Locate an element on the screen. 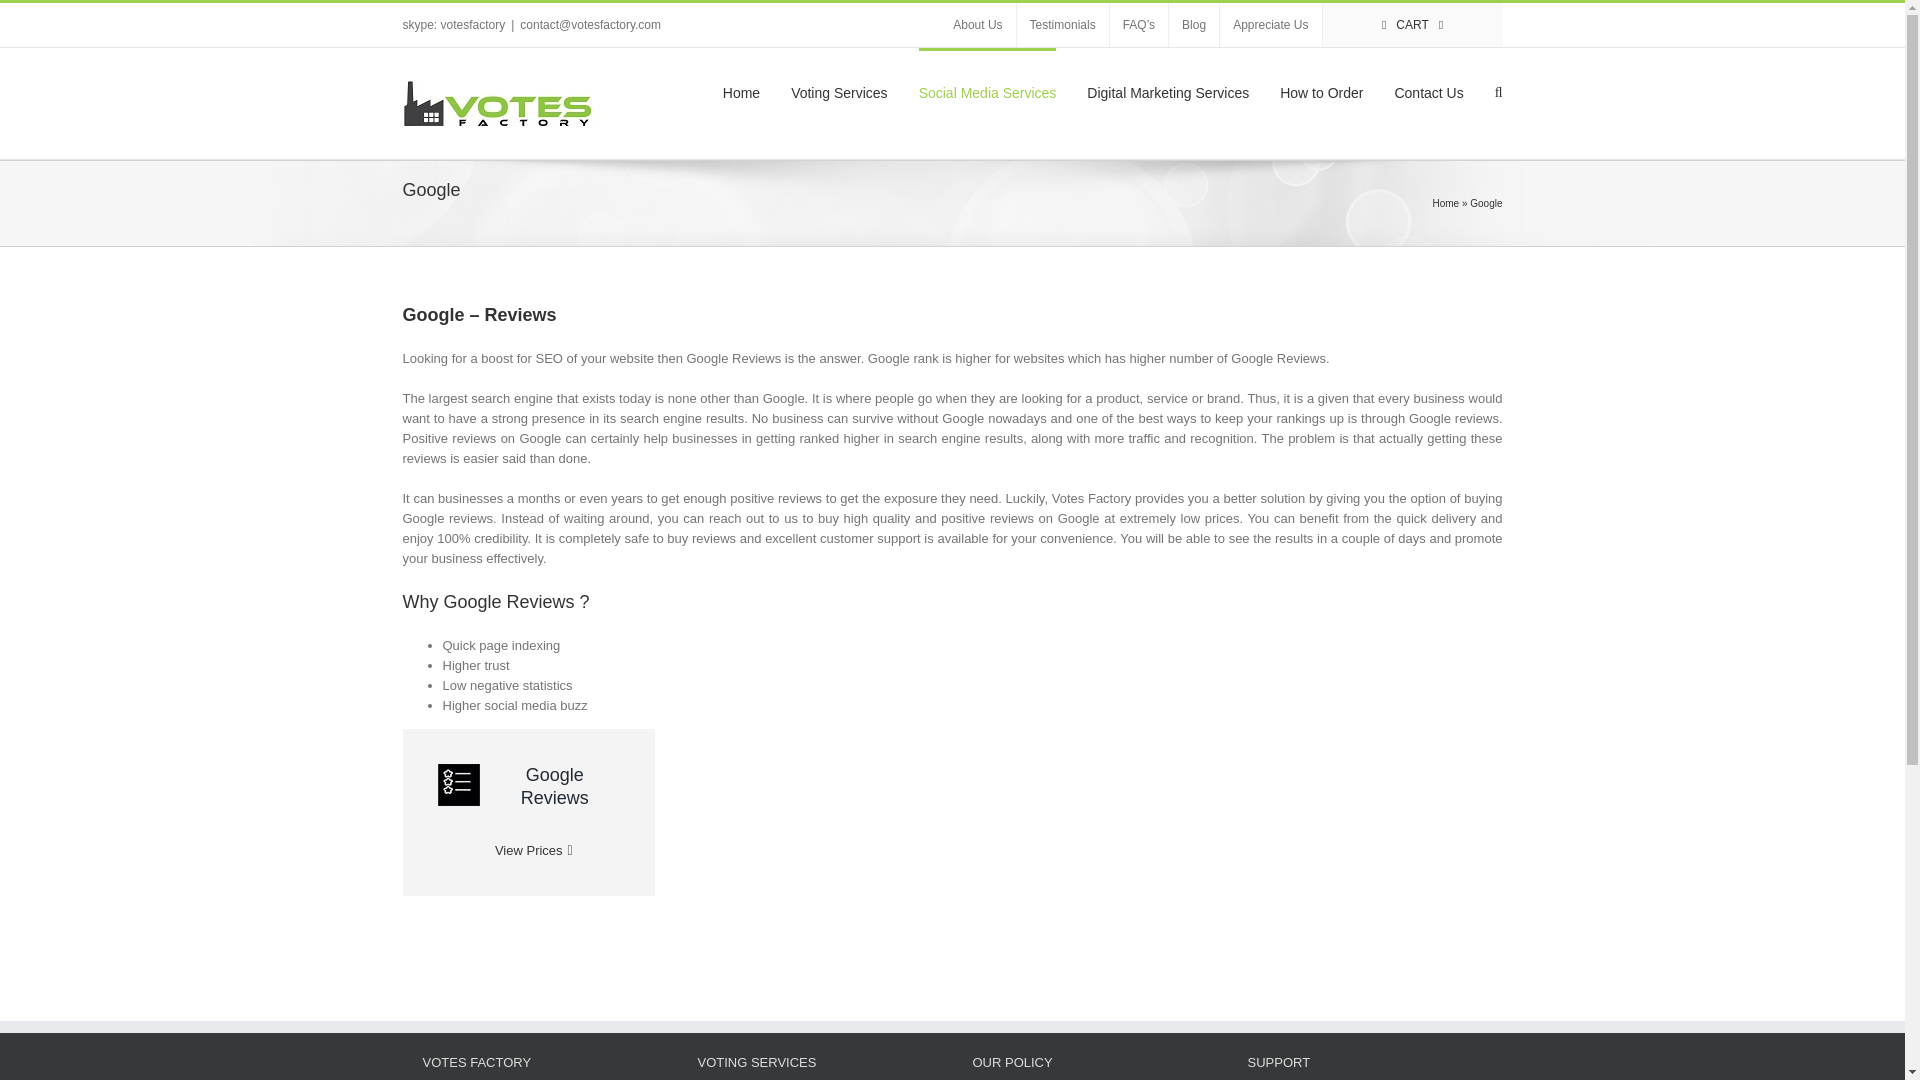  Testimonials is located at coordinates (1194, 25).